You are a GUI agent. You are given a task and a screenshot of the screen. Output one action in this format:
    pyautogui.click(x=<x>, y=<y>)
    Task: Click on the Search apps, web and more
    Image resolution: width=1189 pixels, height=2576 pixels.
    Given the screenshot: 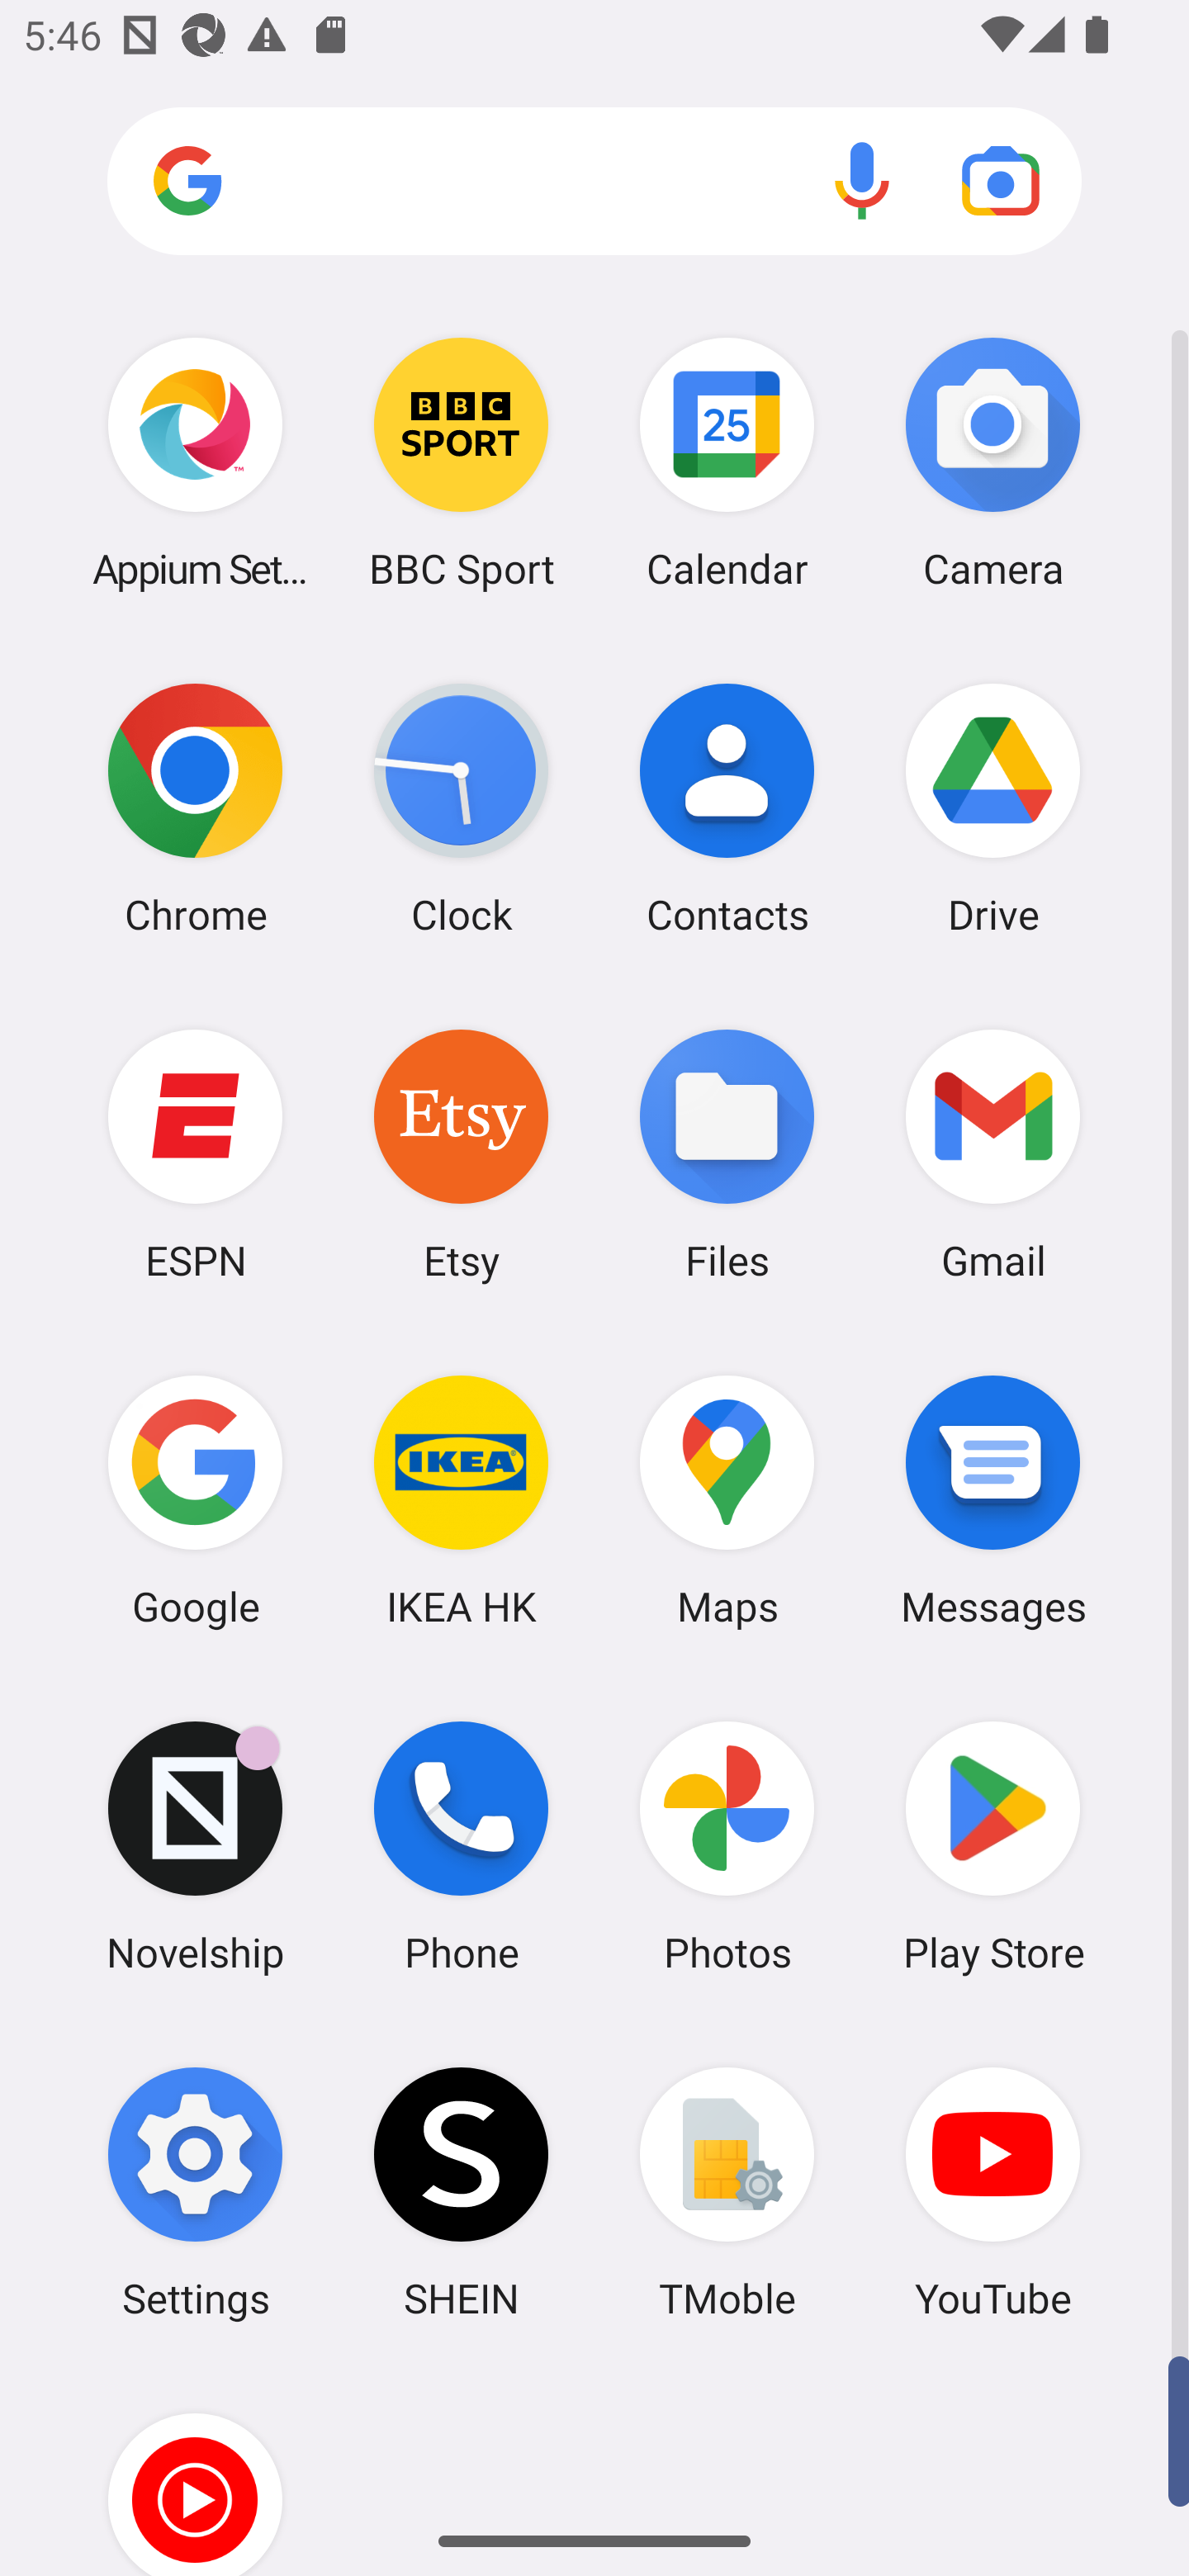 What is the action you would take?
    pyautogui.click(x=594, y=182)
    